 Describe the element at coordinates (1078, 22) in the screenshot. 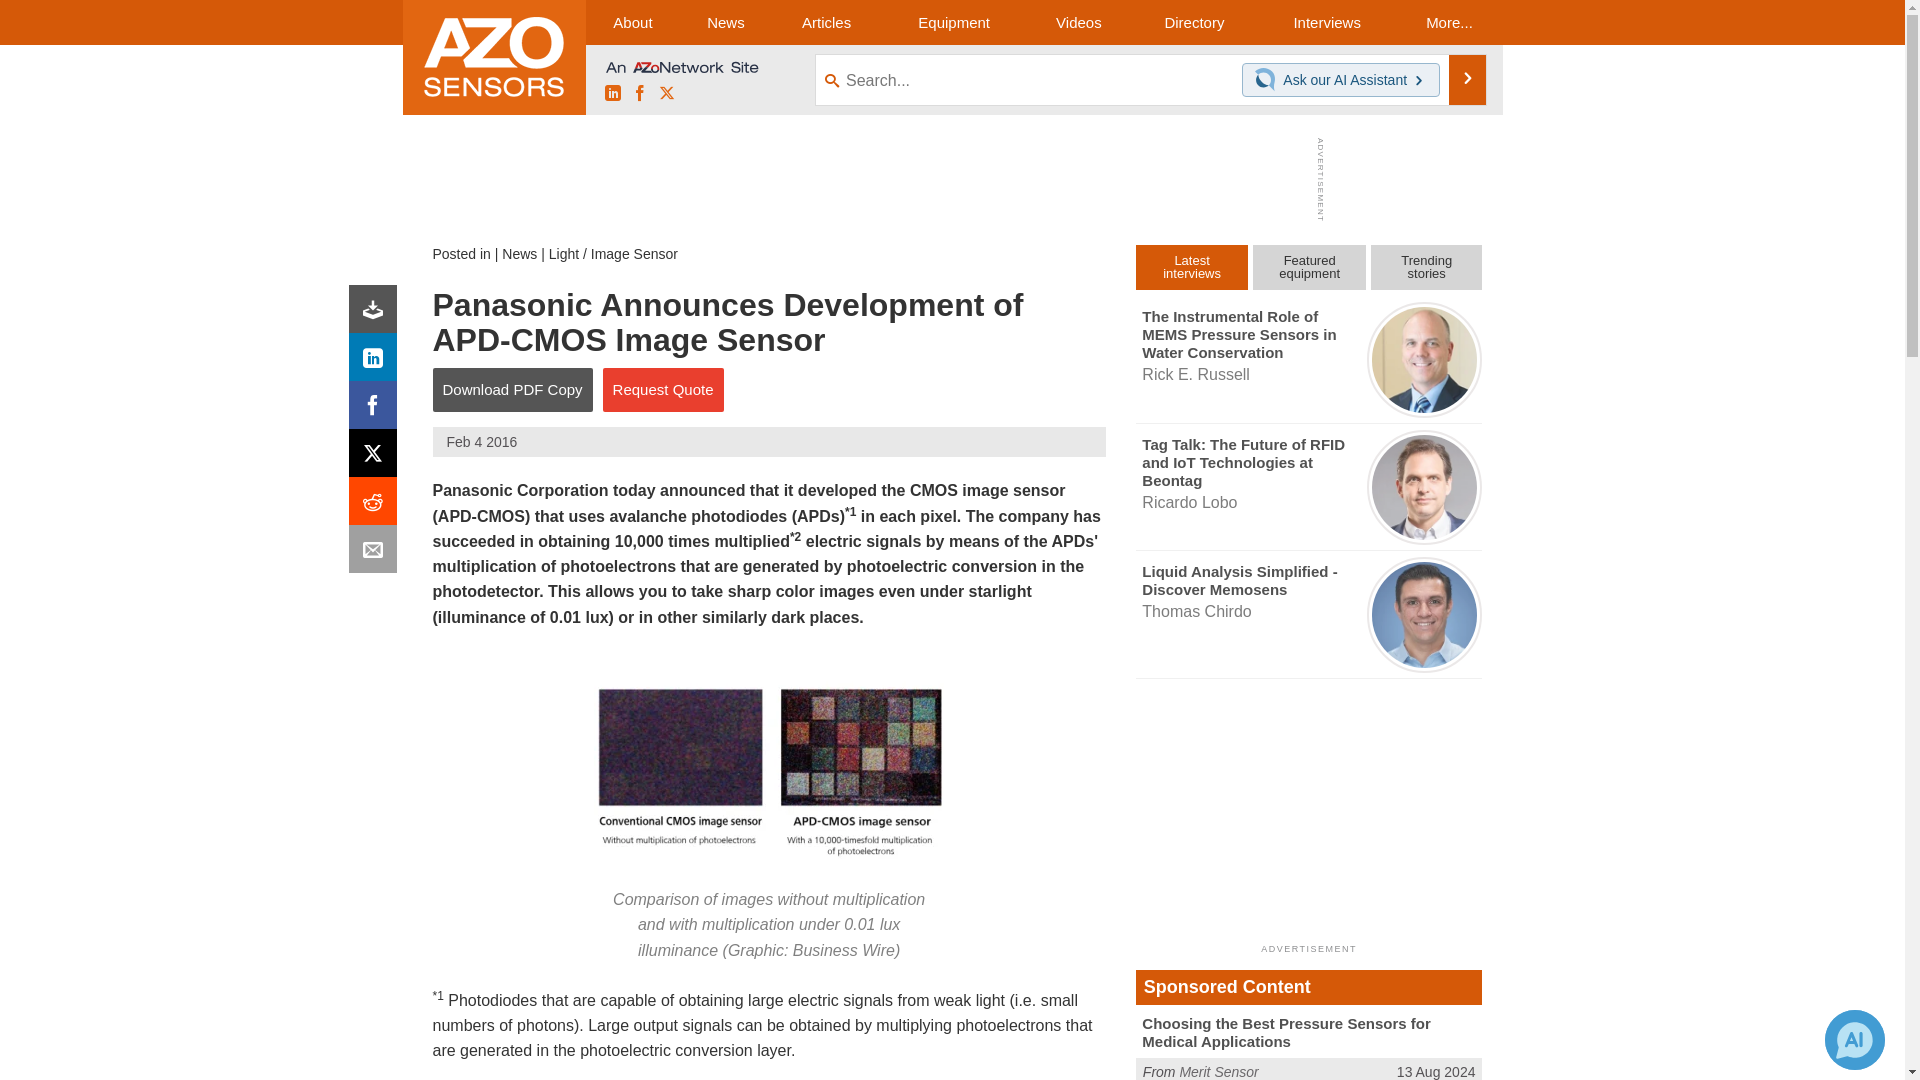

I see `Videos` at that location.